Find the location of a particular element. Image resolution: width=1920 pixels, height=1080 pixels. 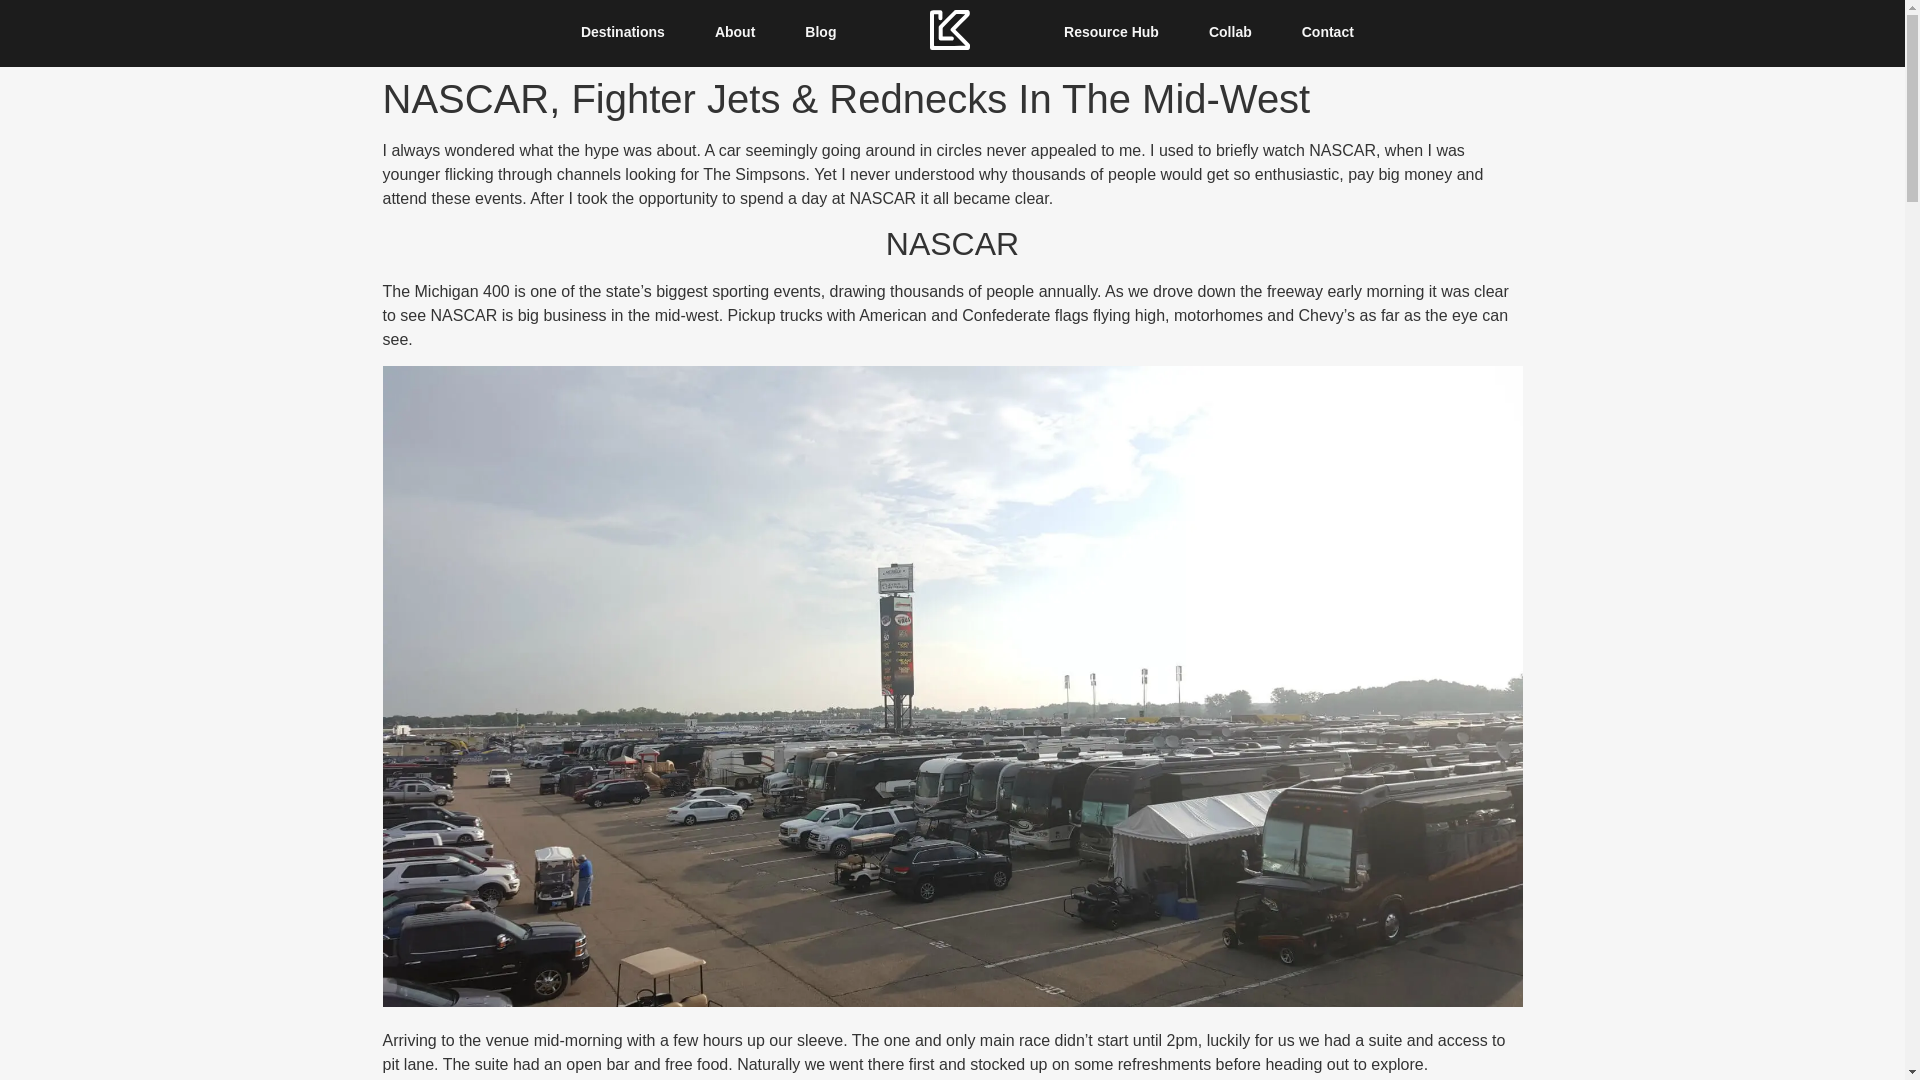

Blog is located at coordinates (820, 32).